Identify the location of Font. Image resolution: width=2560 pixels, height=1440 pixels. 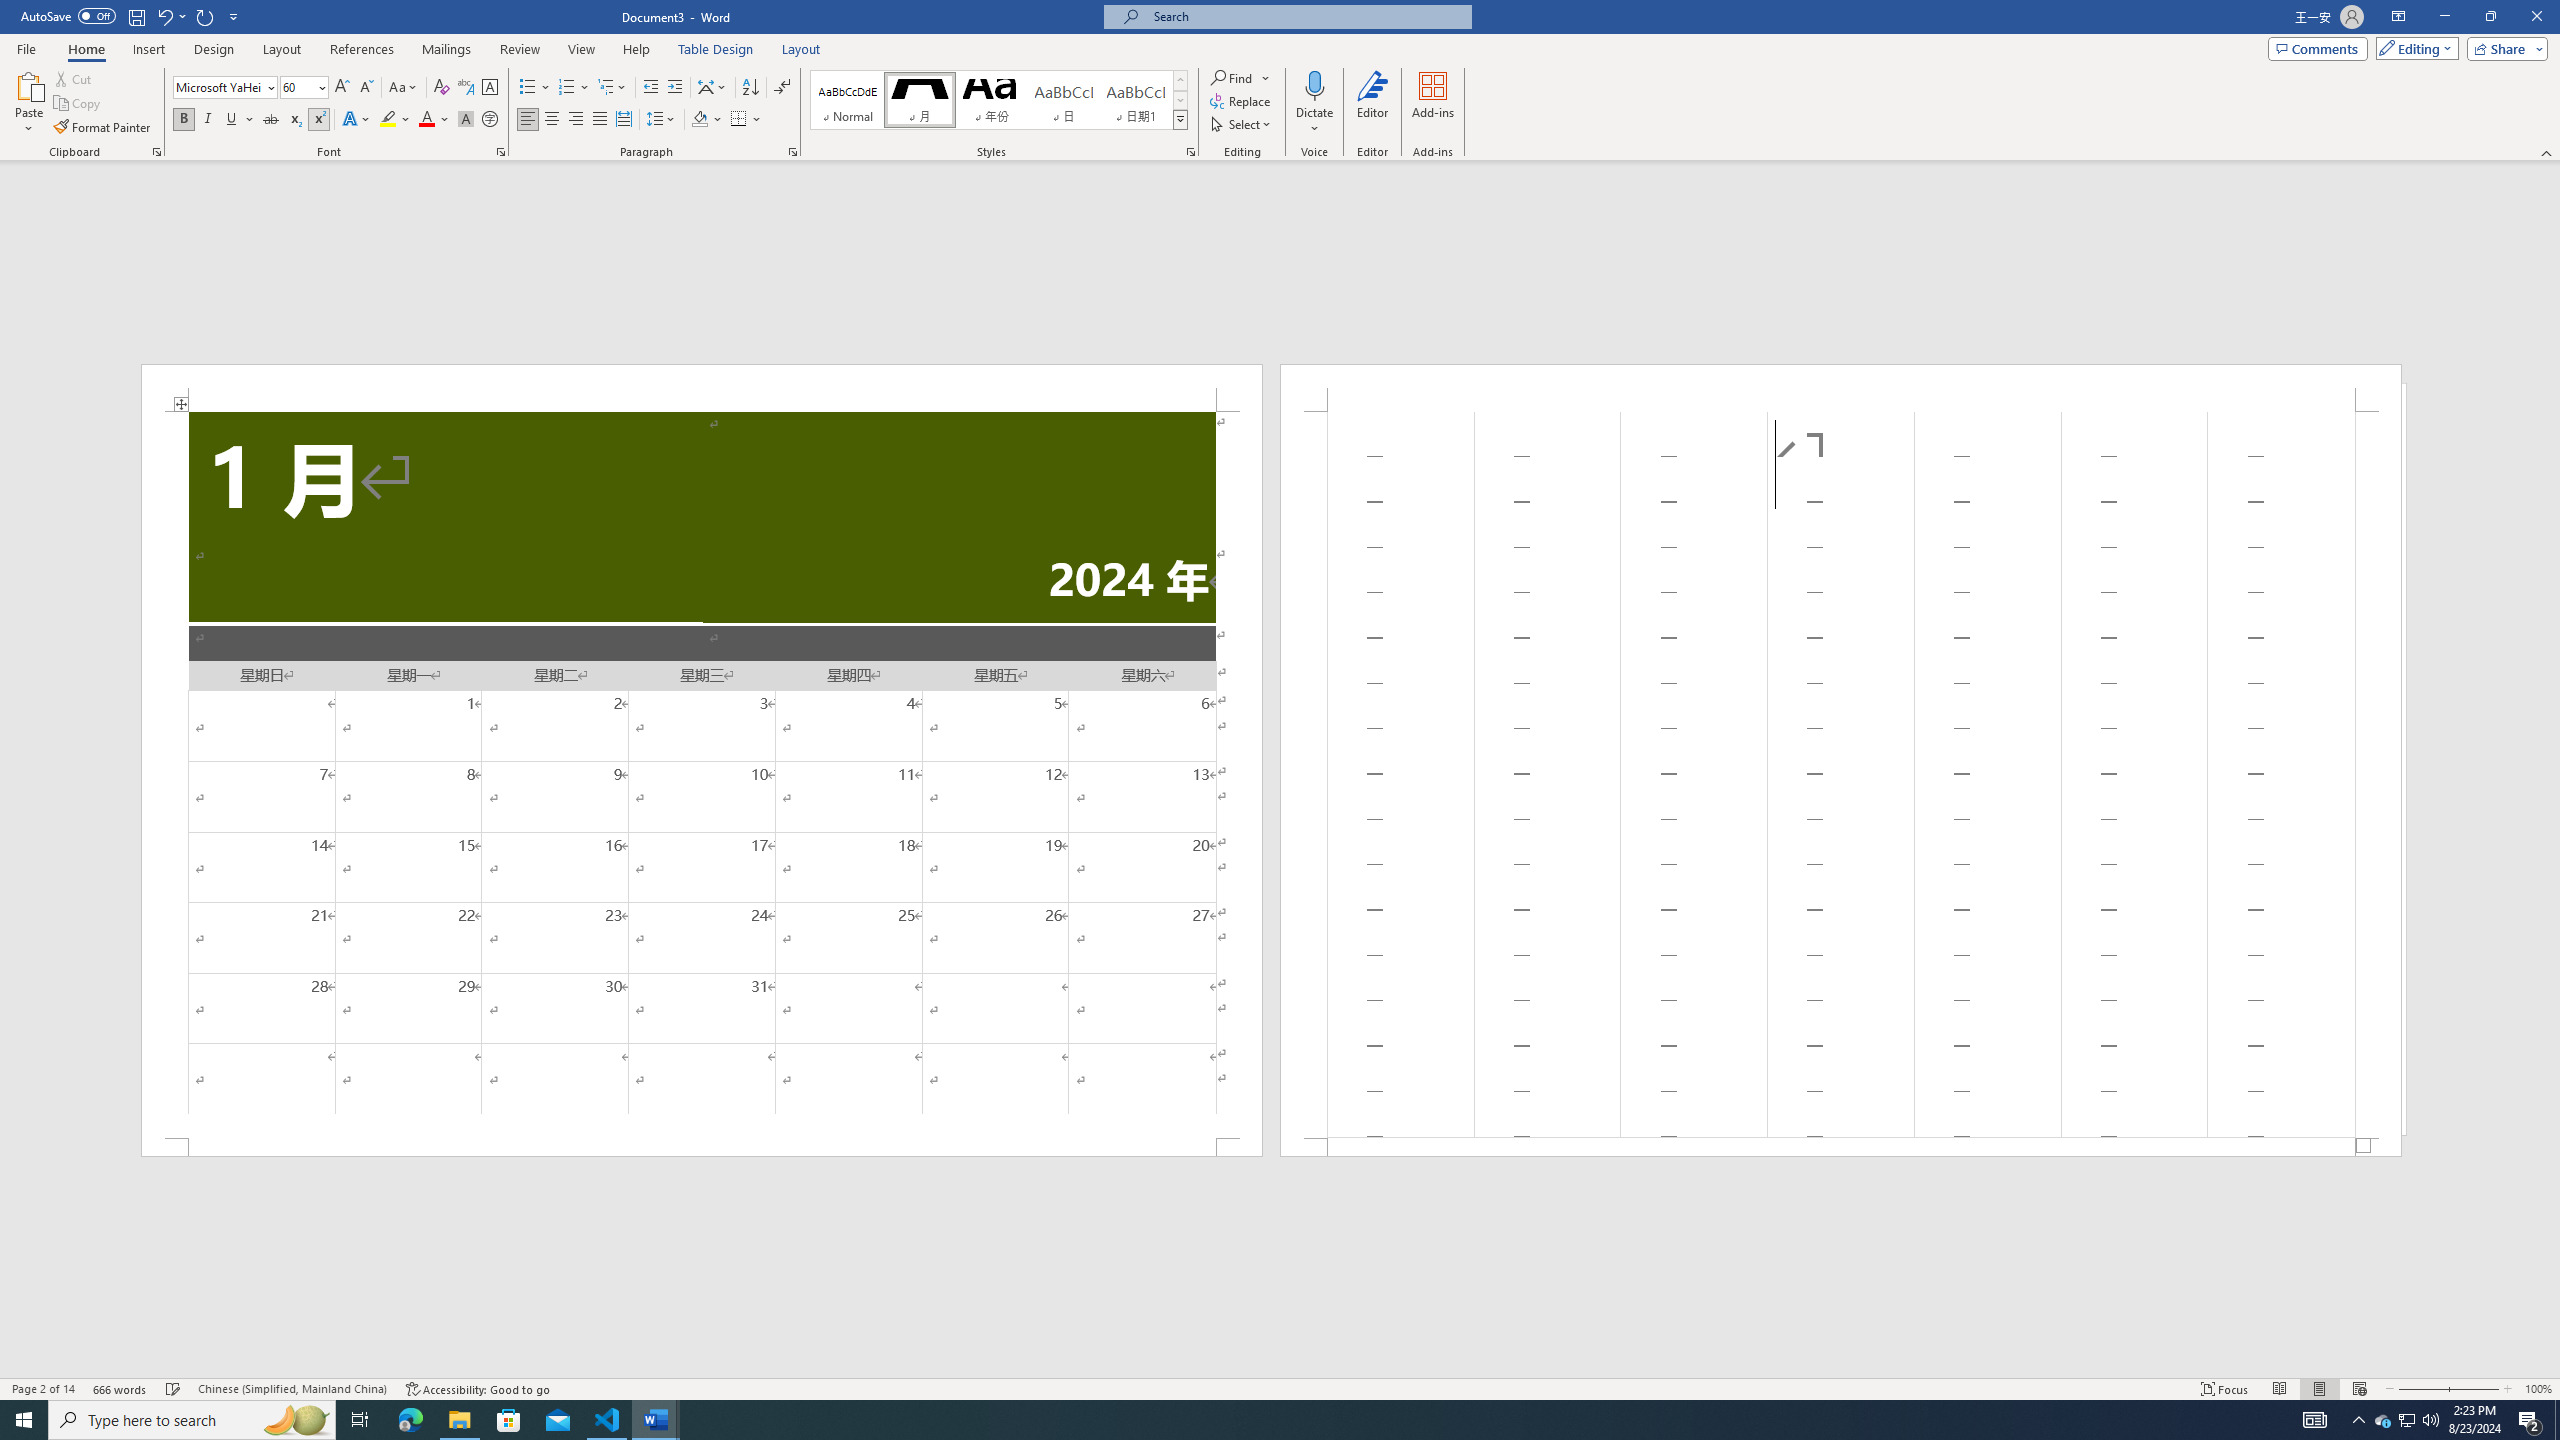
(226, 88).